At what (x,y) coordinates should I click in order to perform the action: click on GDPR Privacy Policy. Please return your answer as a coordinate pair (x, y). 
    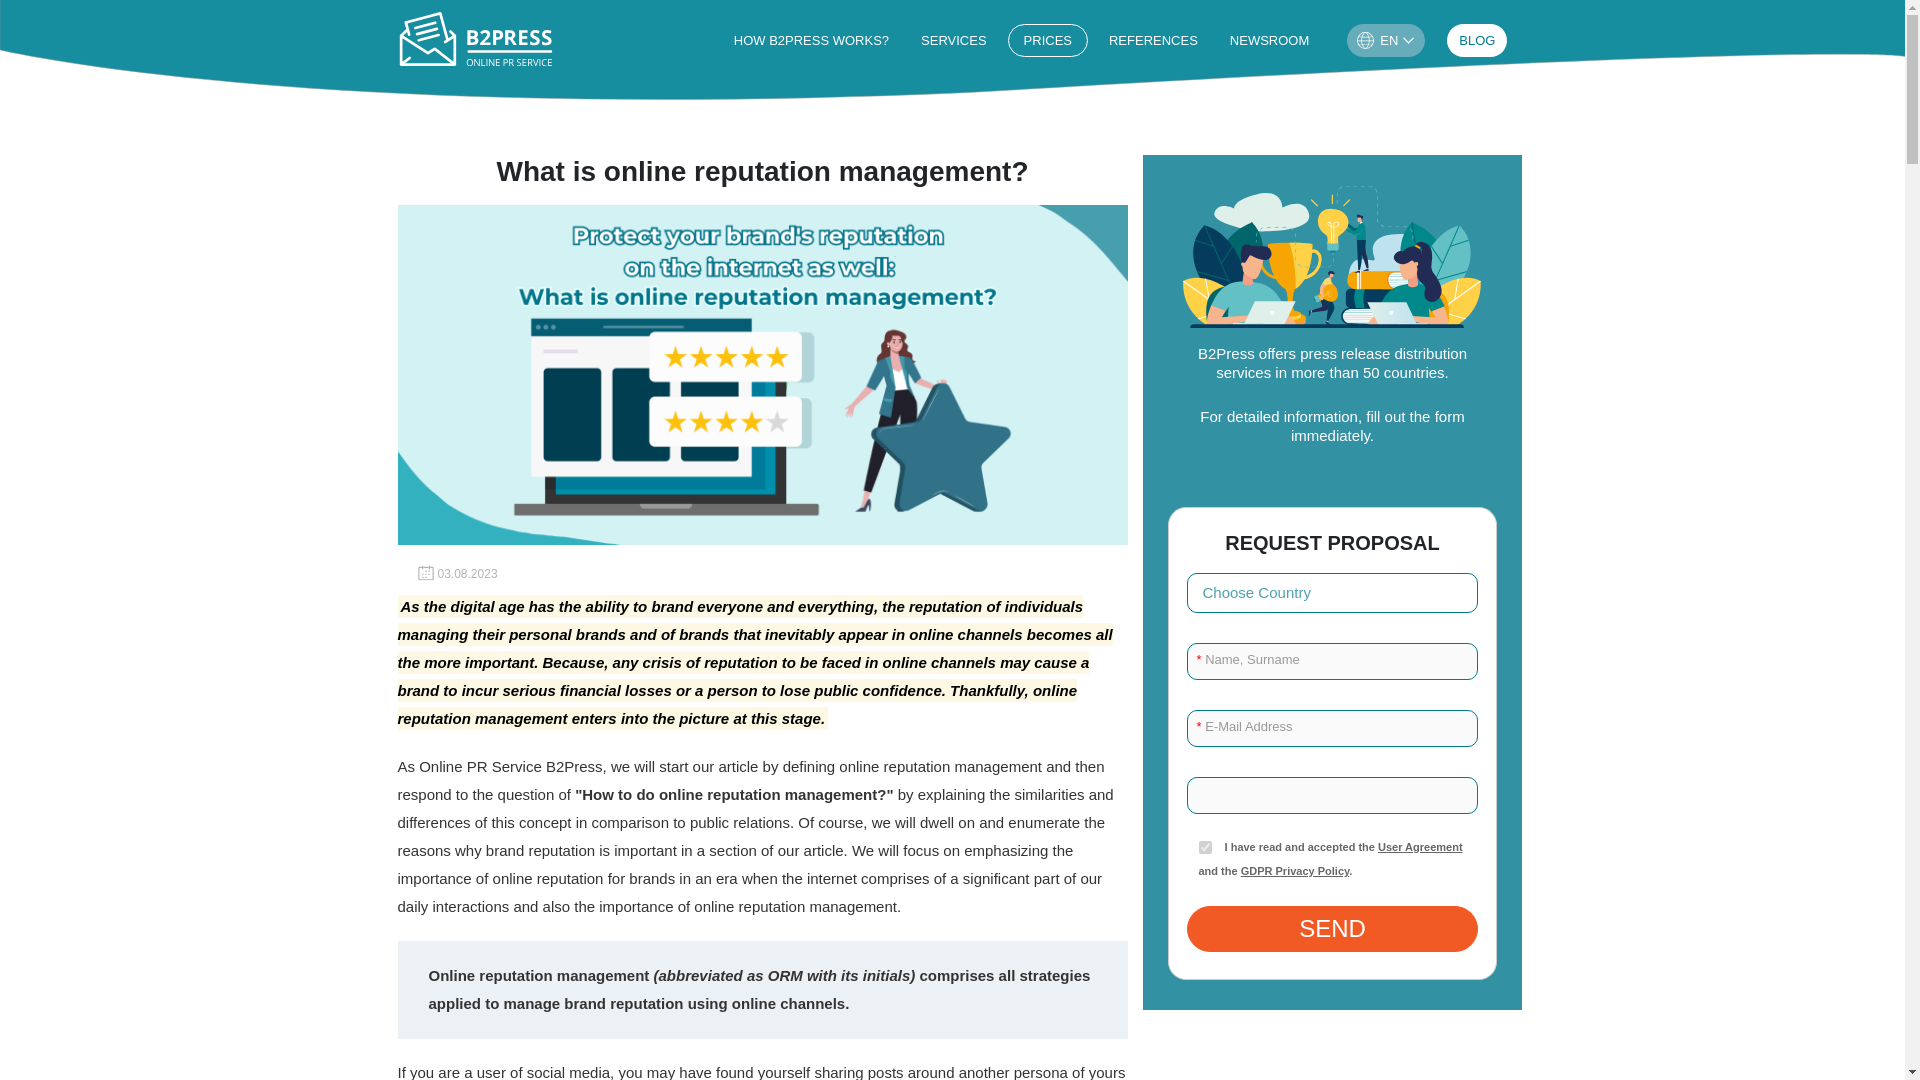
    Looking at the image, I should click on (1294, 870).